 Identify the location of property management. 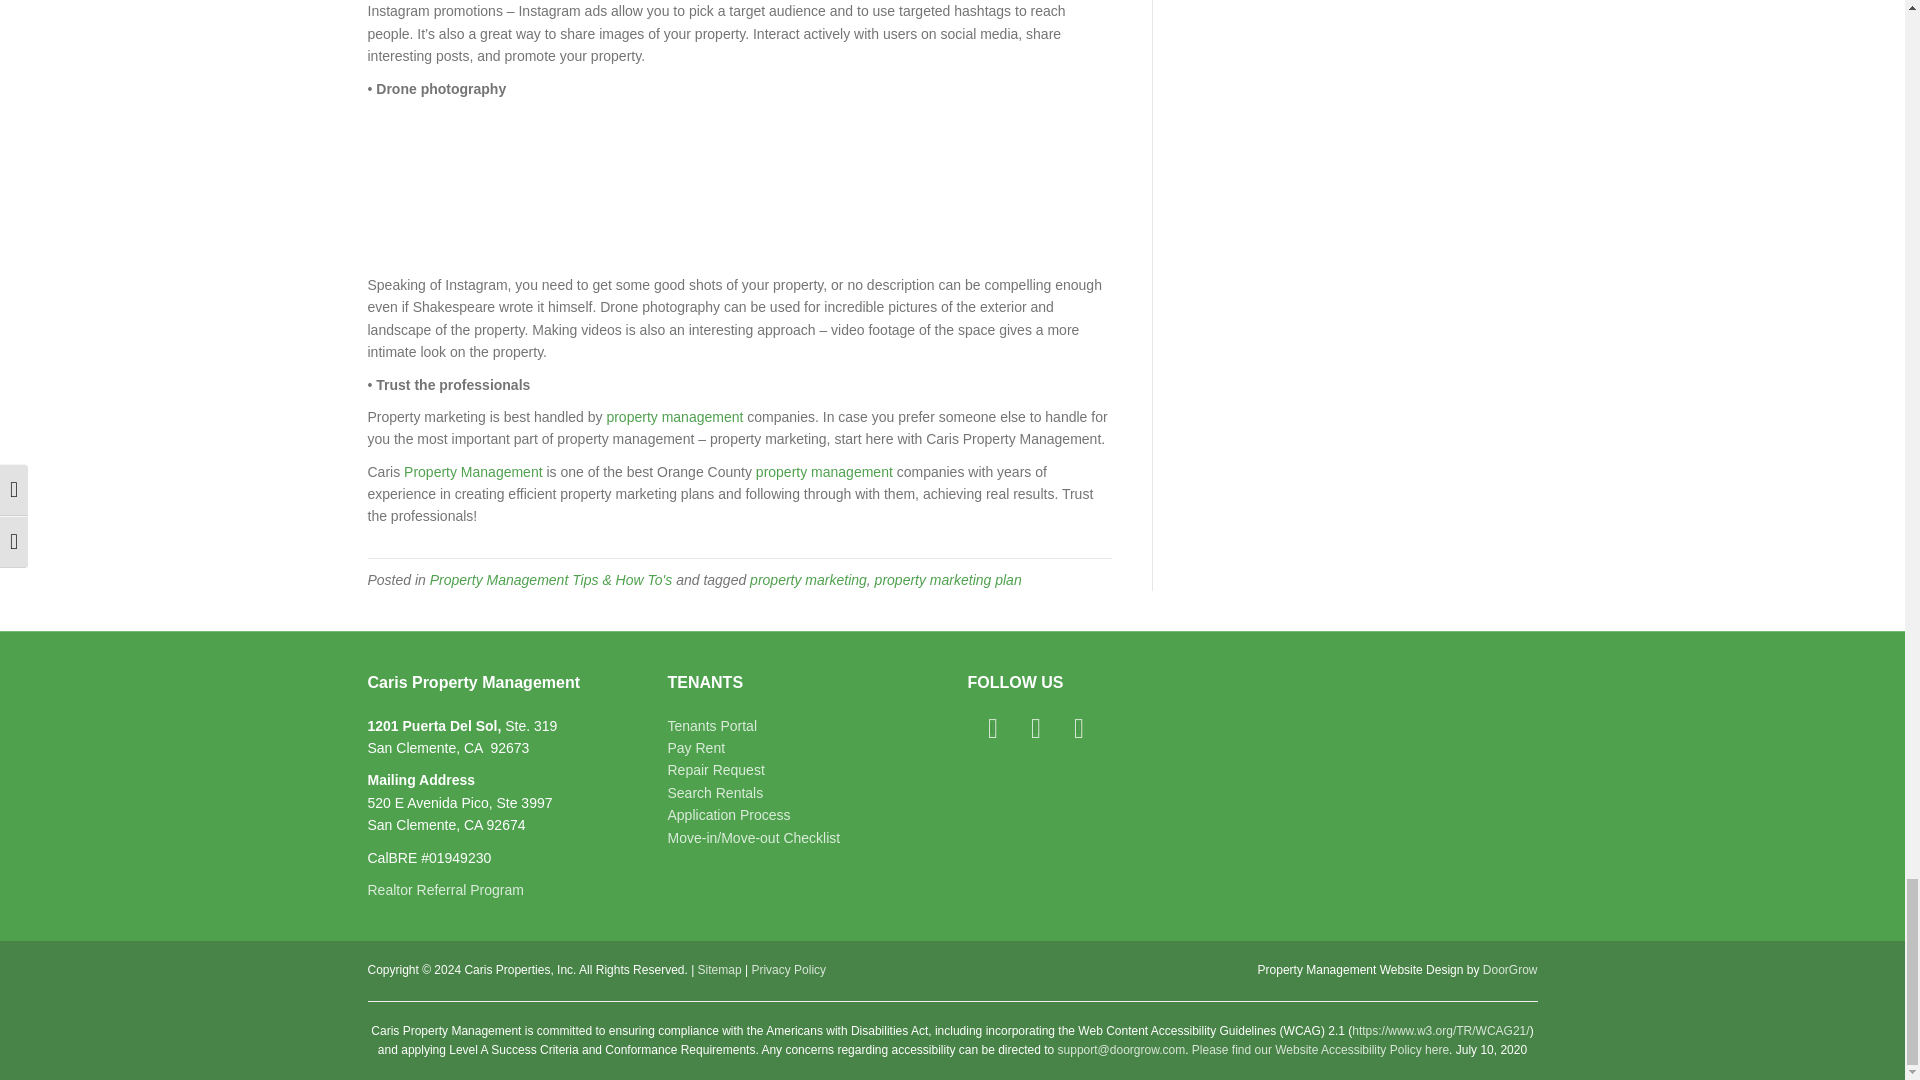
(674, 417).